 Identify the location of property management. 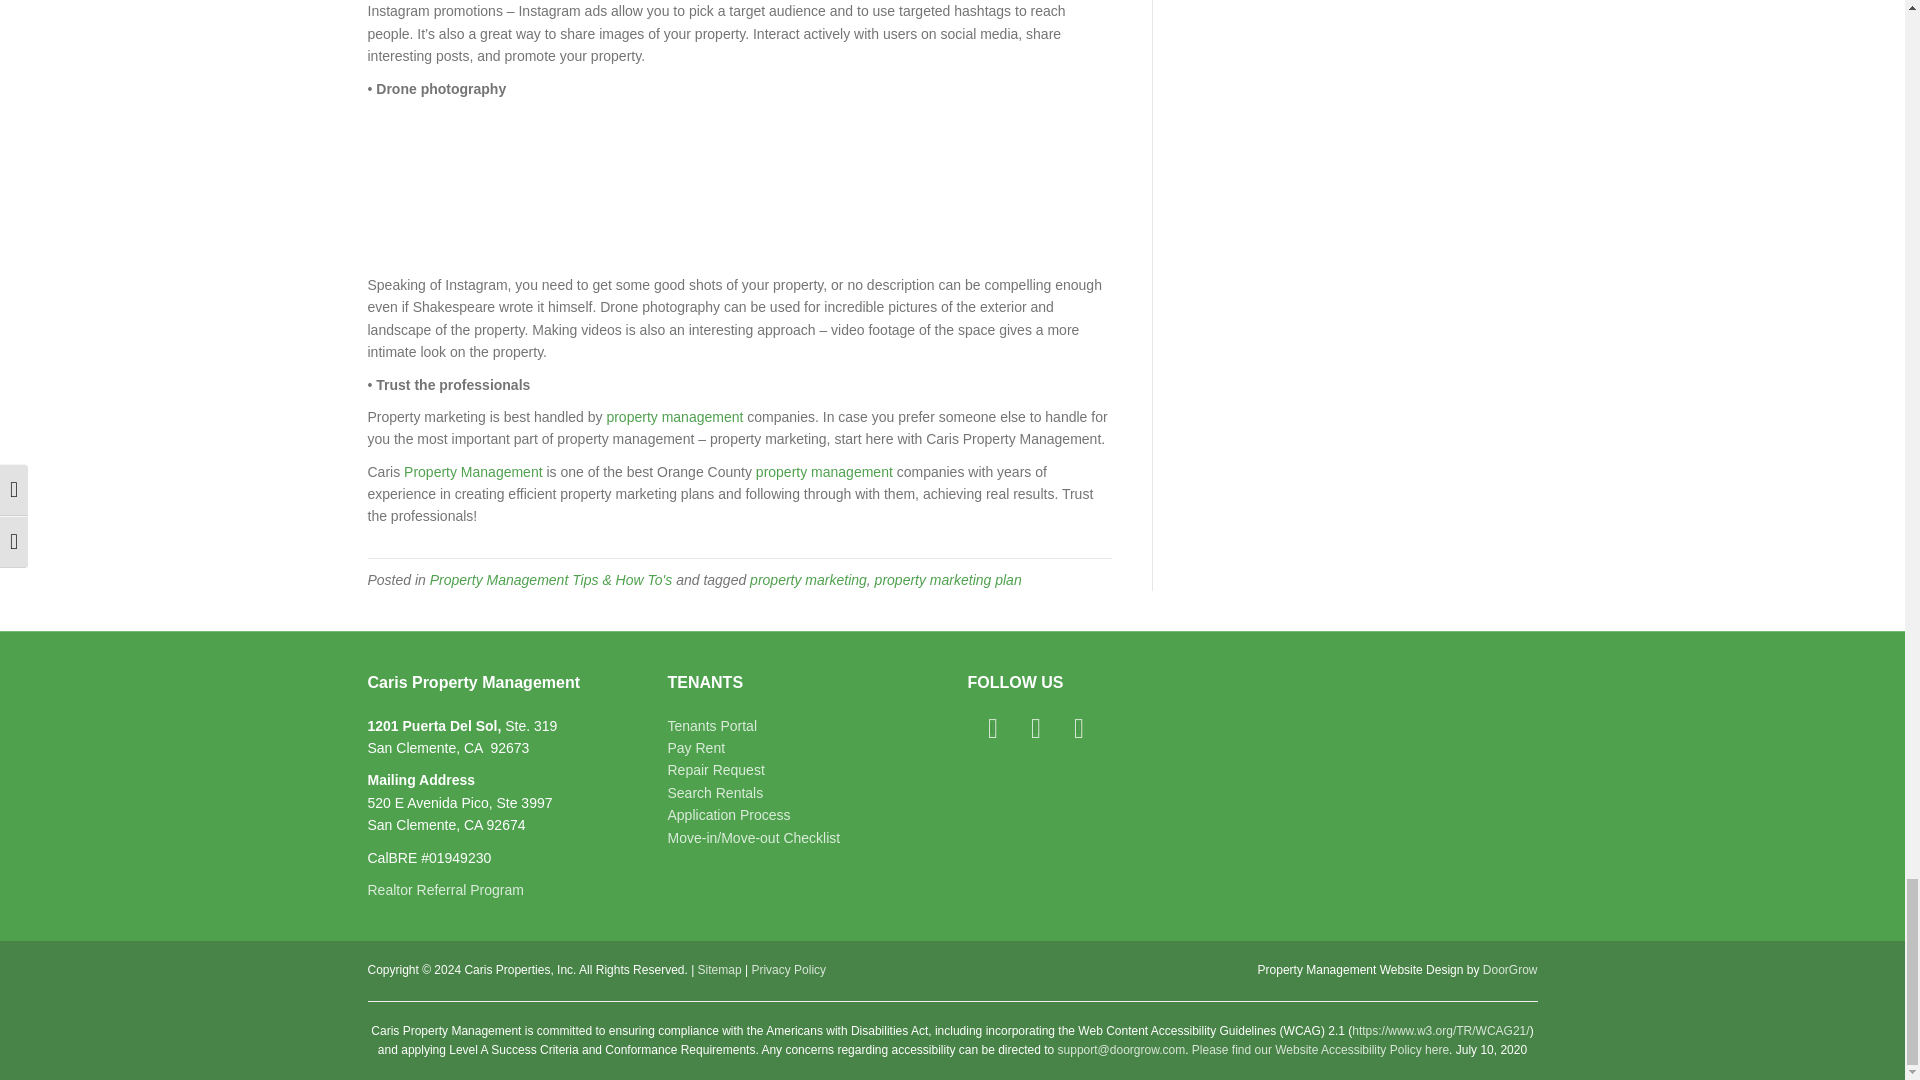
(674, 417).